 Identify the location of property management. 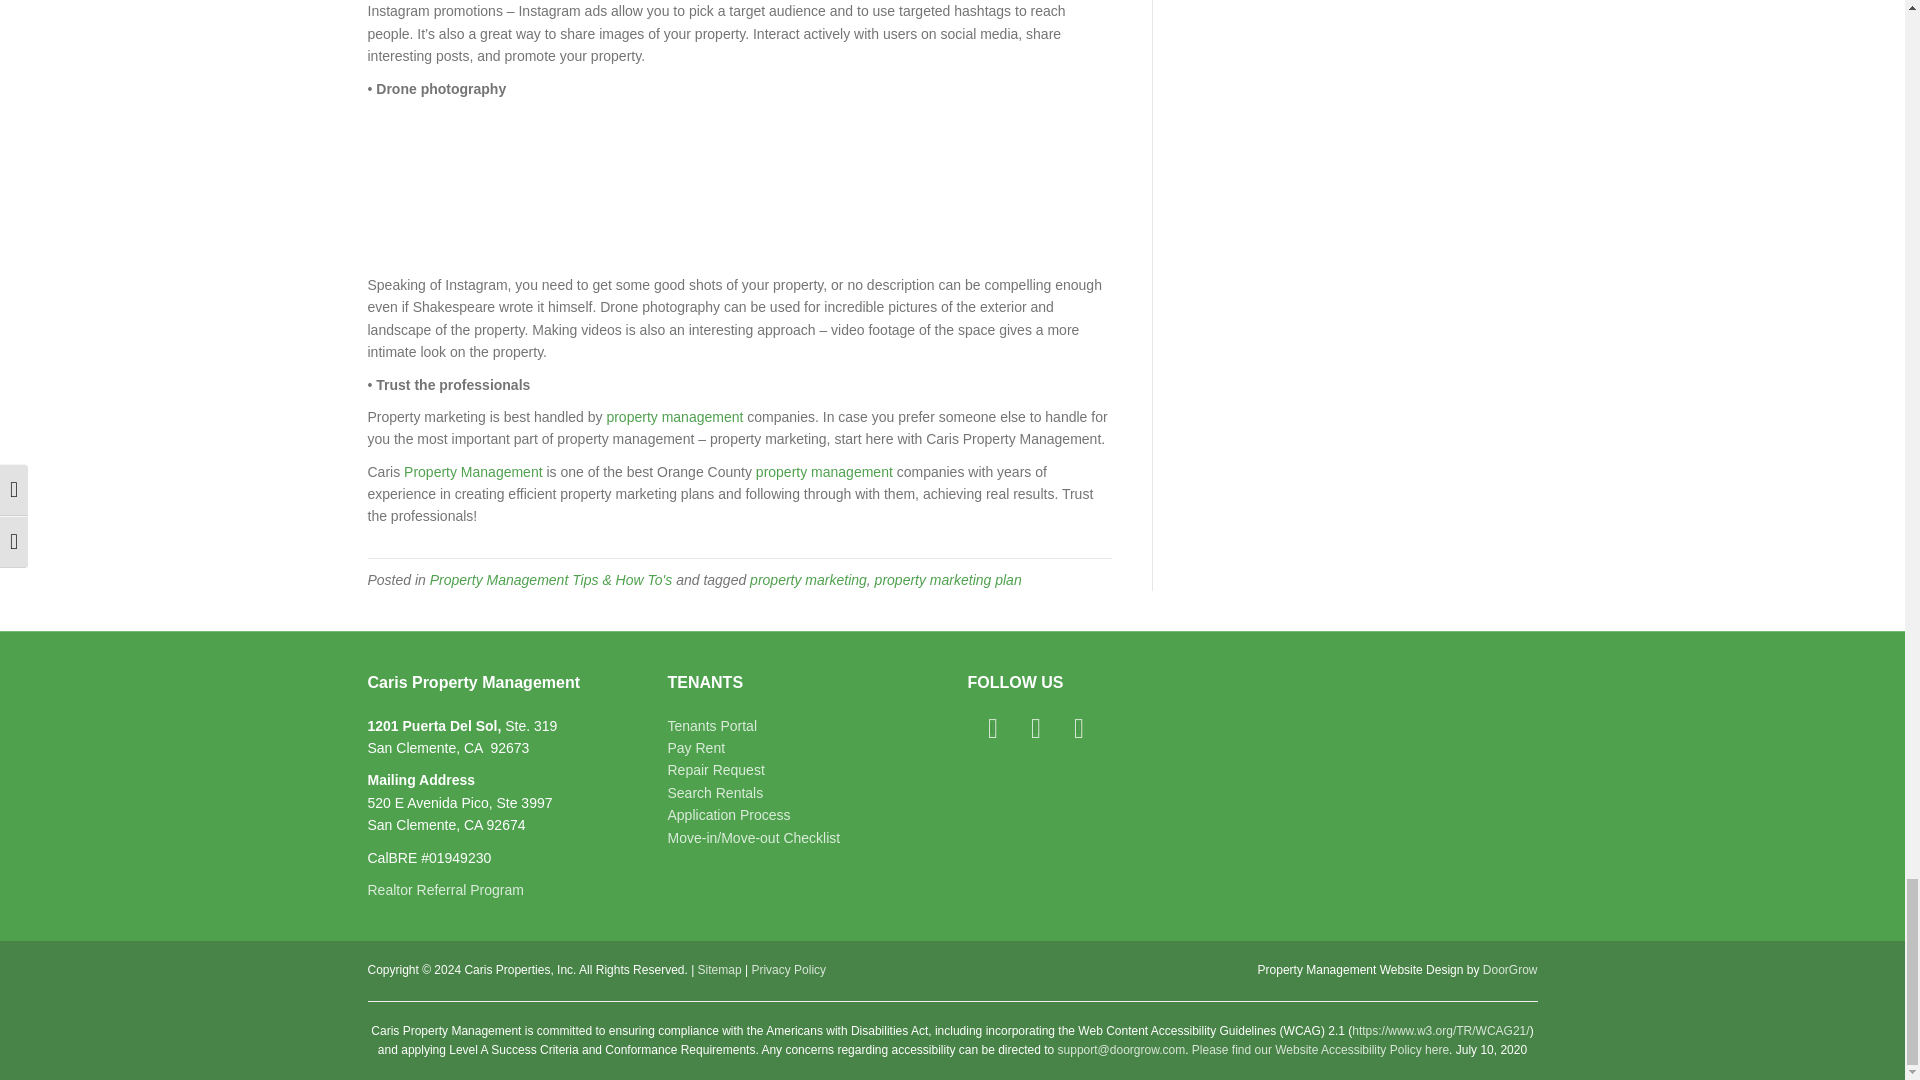
(674, 417).